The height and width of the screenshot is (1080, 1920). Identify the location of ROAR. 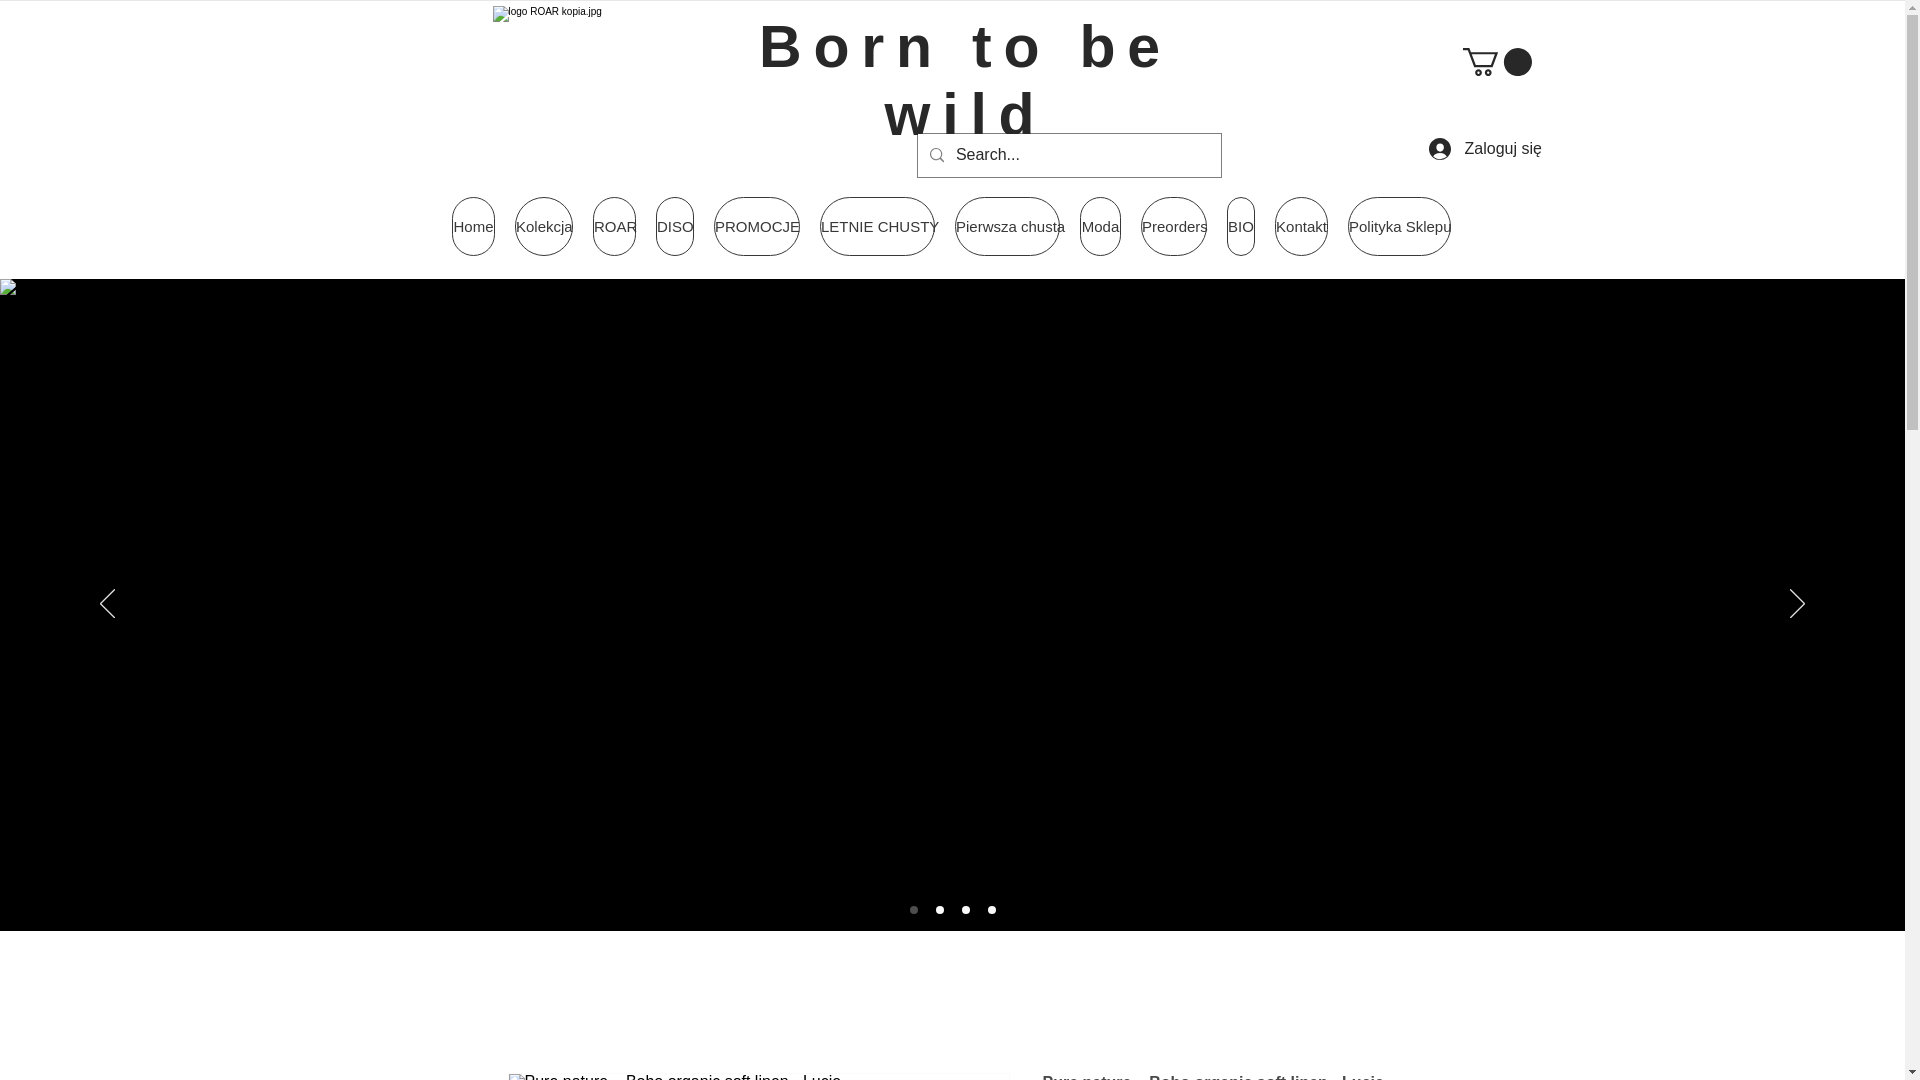
(614, 226).